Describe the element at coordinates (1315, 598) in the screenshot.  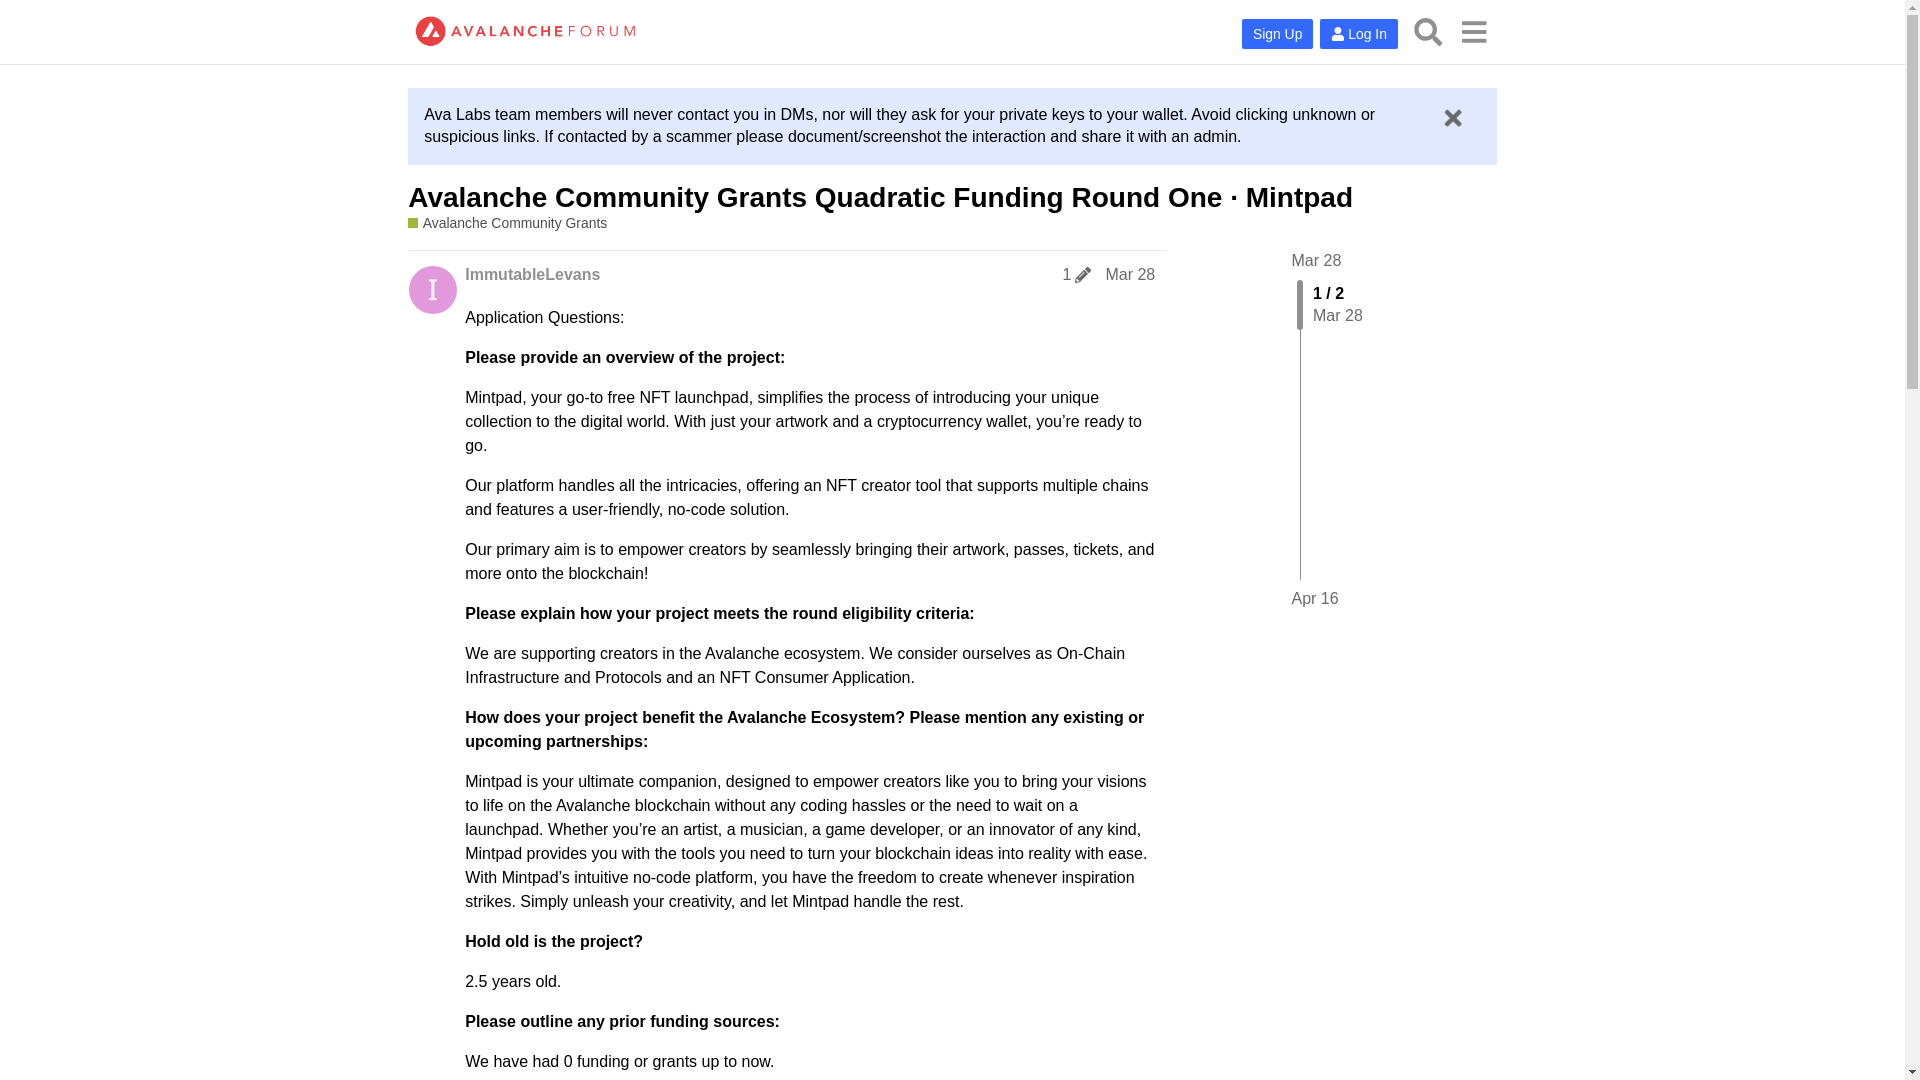
I see `Jump to the last post` at that location.